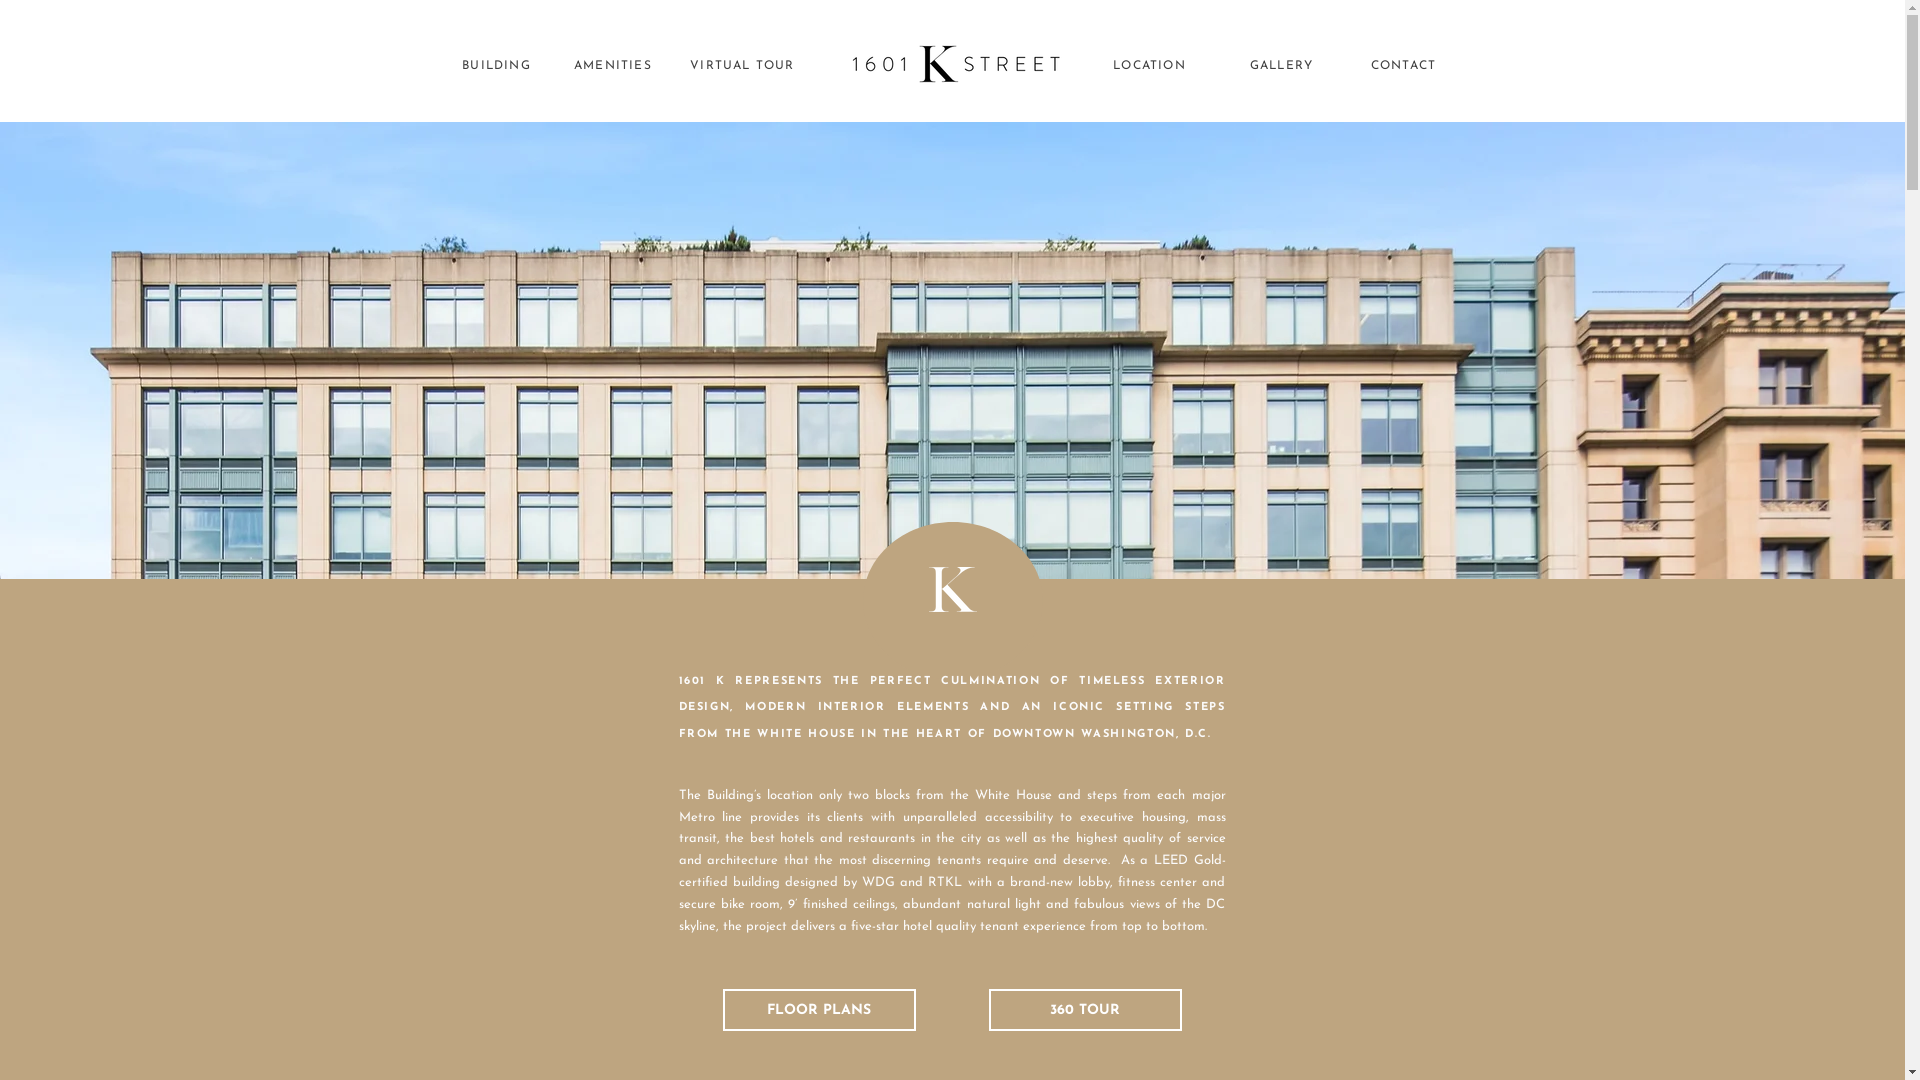 The height and width of the screenshot is (1080, 1920). Describe the element at coordinates (616, 66) in the screenshot. I see `AMENITIES` at that location.